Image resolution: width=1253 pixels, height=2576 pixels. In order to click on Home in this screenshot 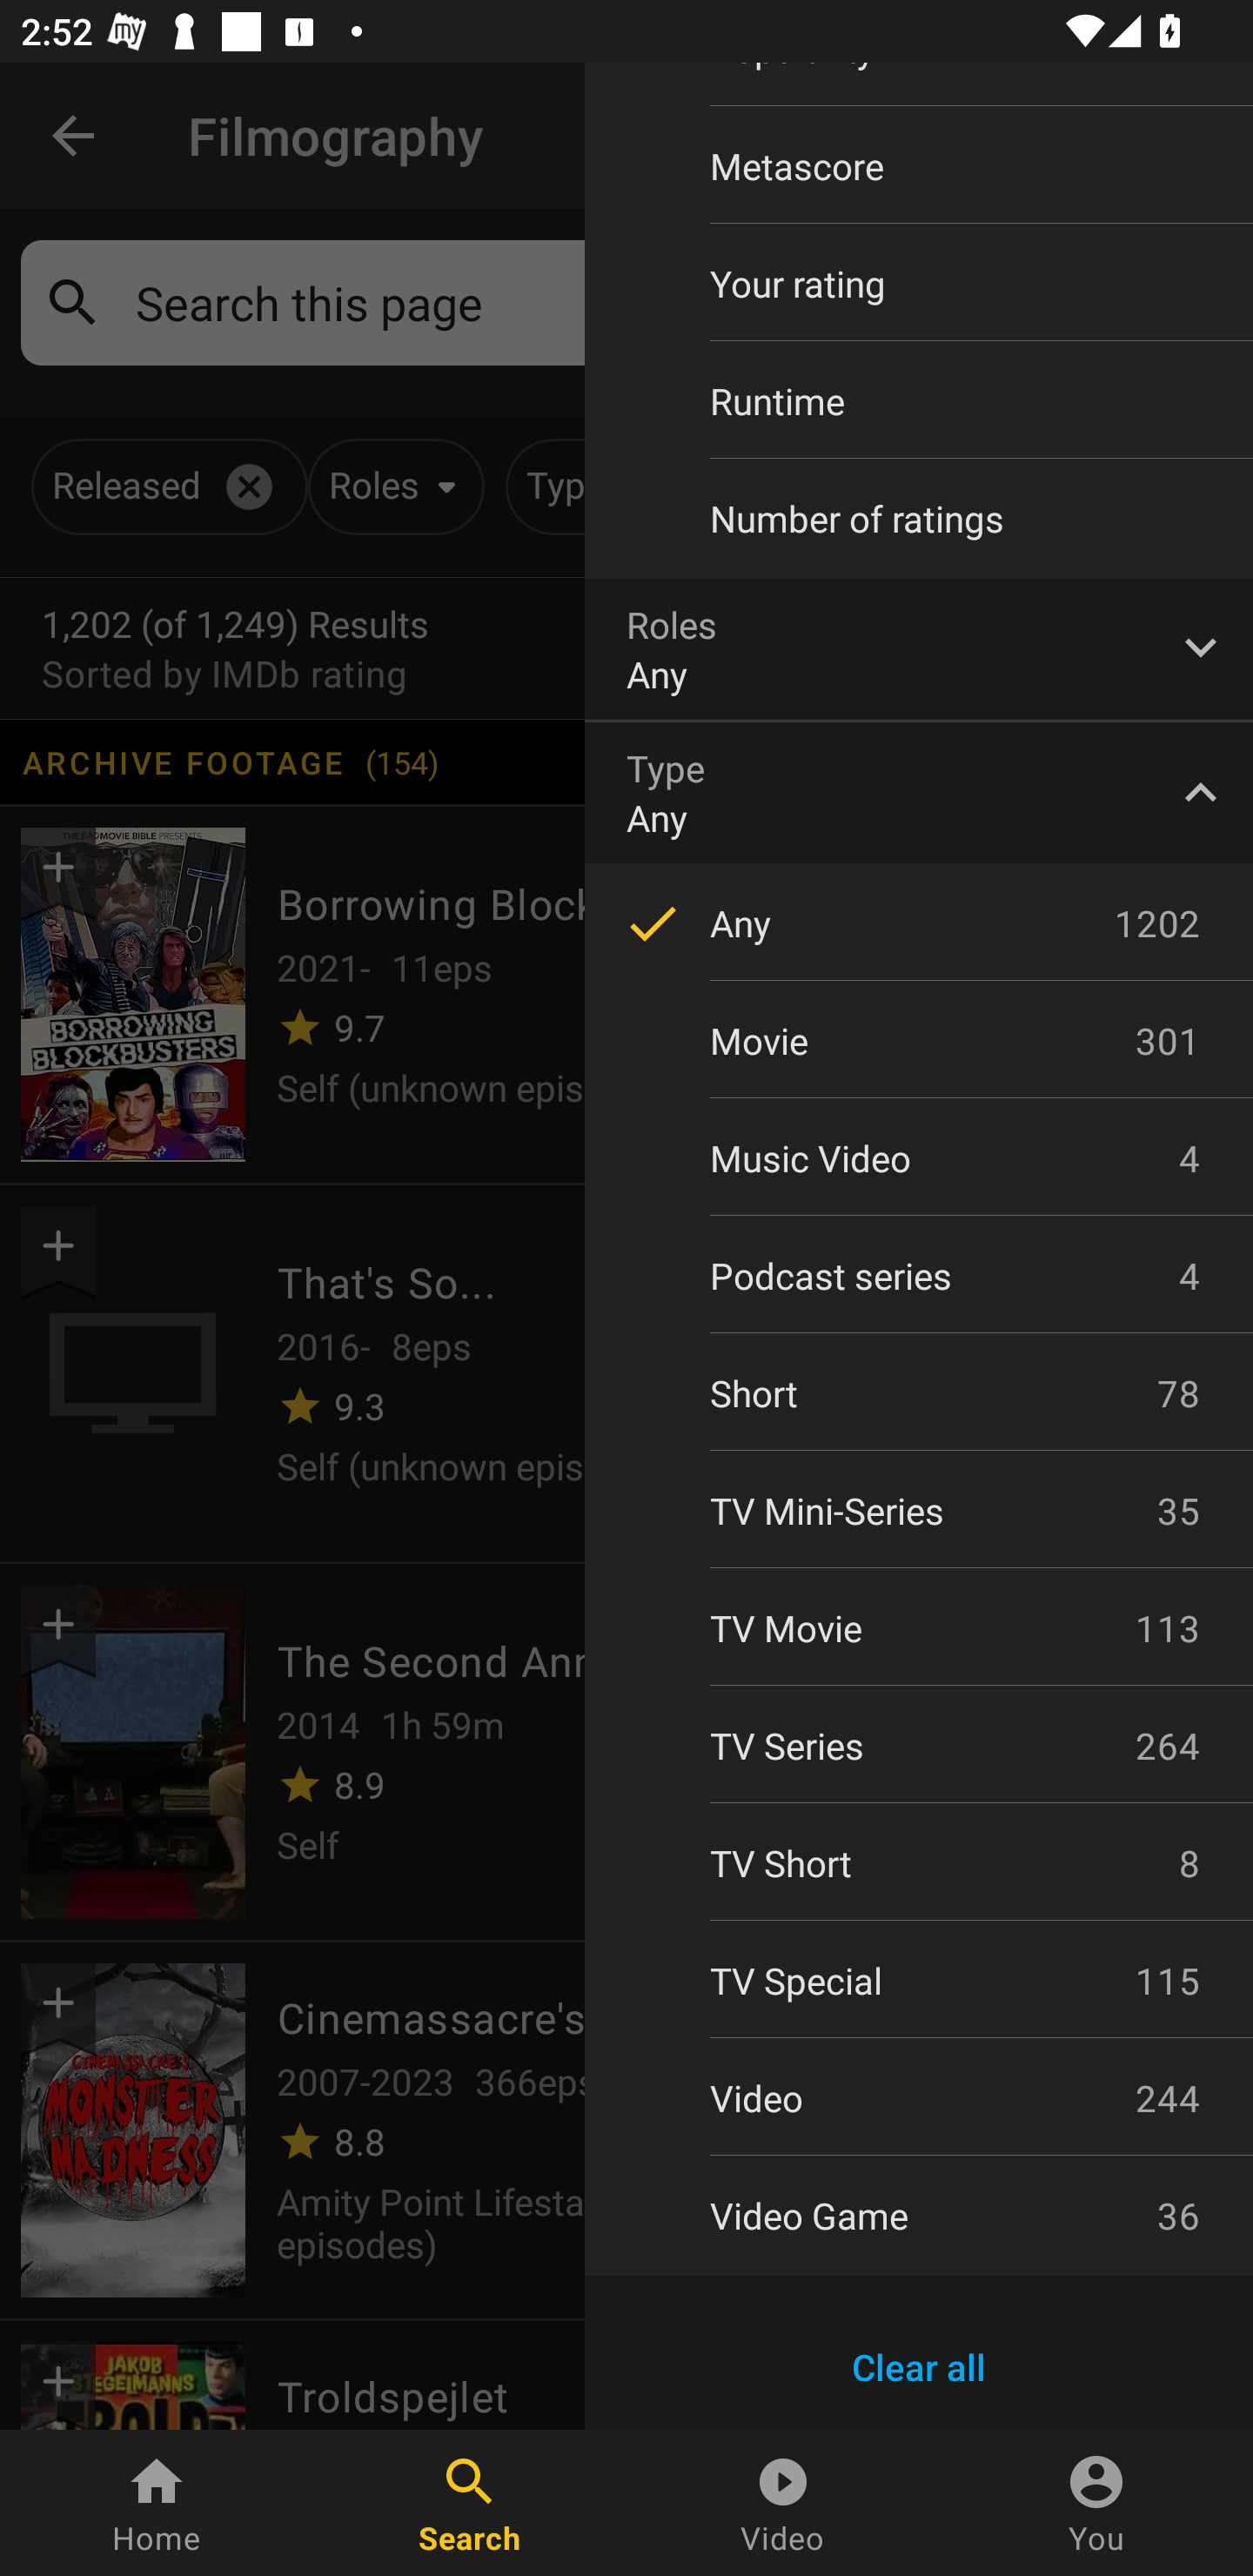, I will do `click(157, 2503)`.